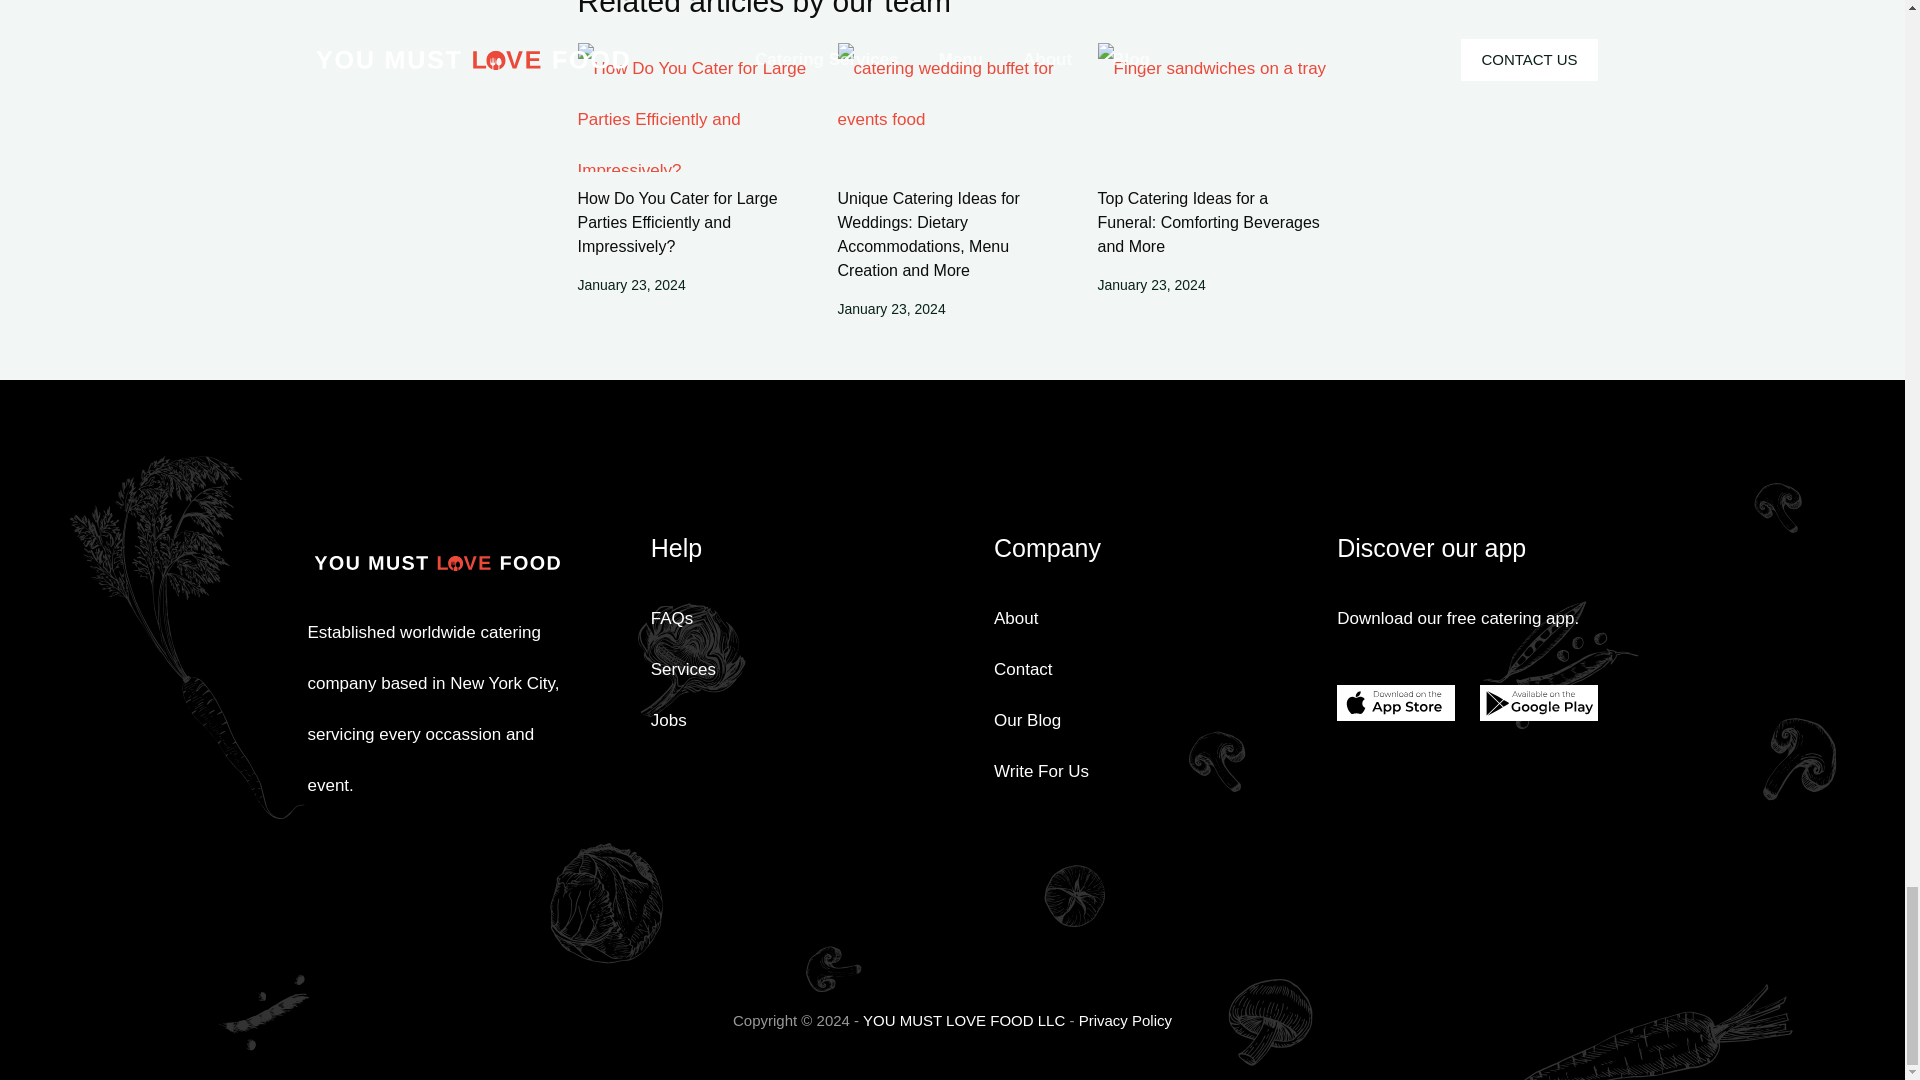  Describe the element at coordinates (1041, 771) in the screenshot. I see `Write For Us` at that location.